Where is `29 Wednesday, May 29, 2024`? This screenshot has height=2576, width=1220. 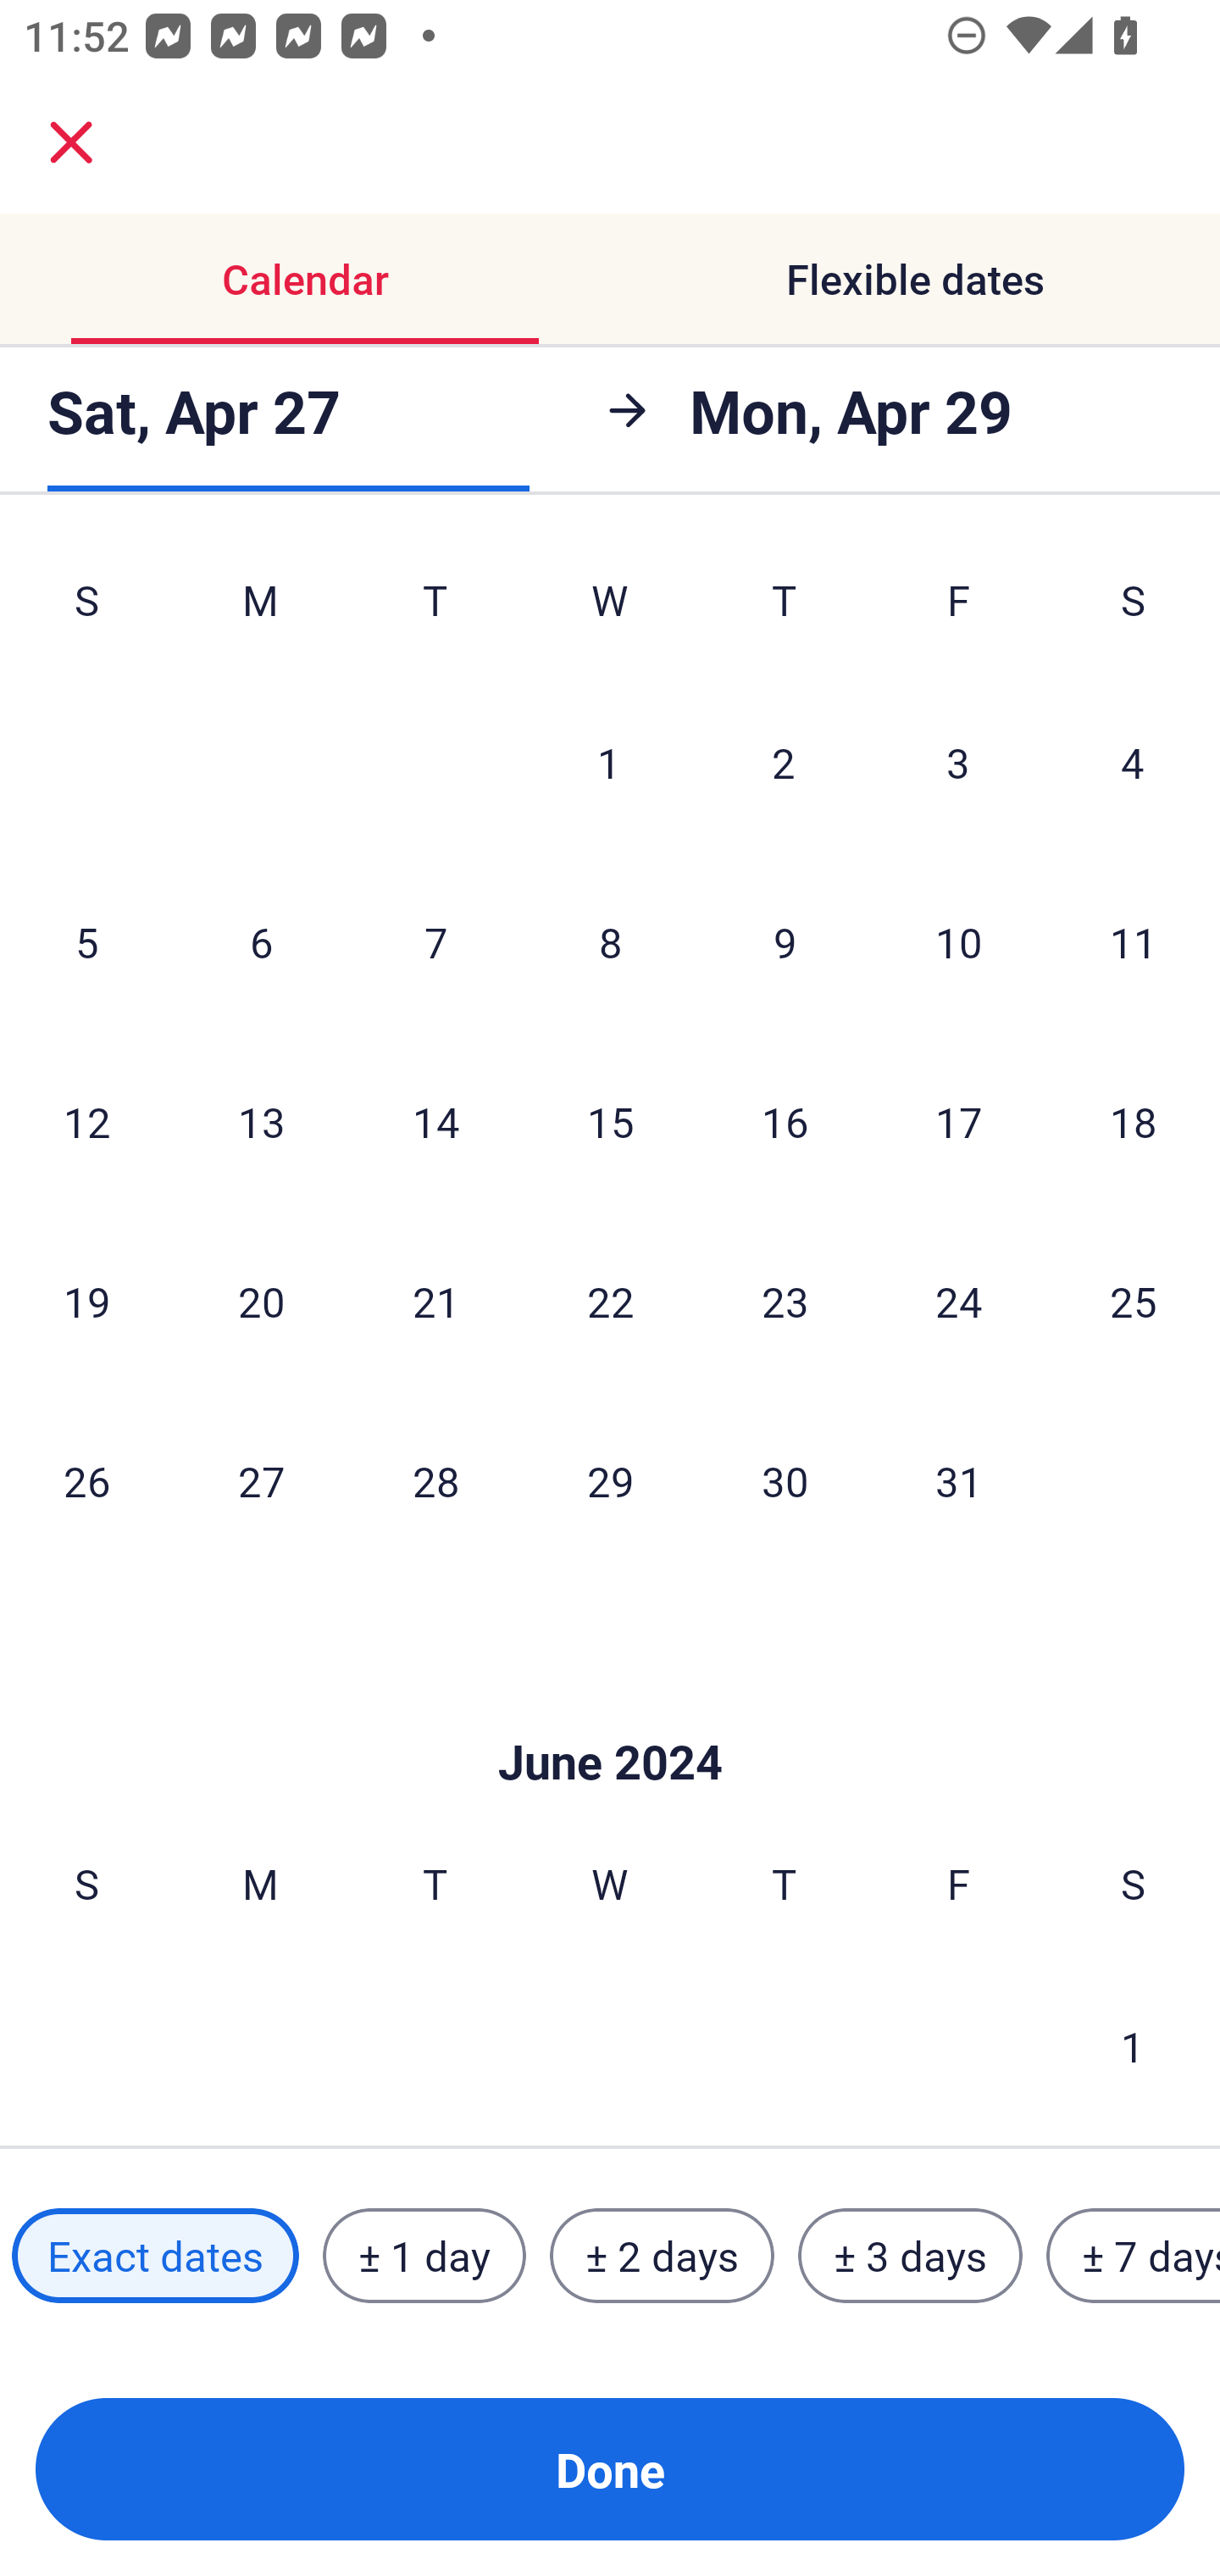
29 Wednesday, May 29, 2024 is located at coordinates (610, 1481).